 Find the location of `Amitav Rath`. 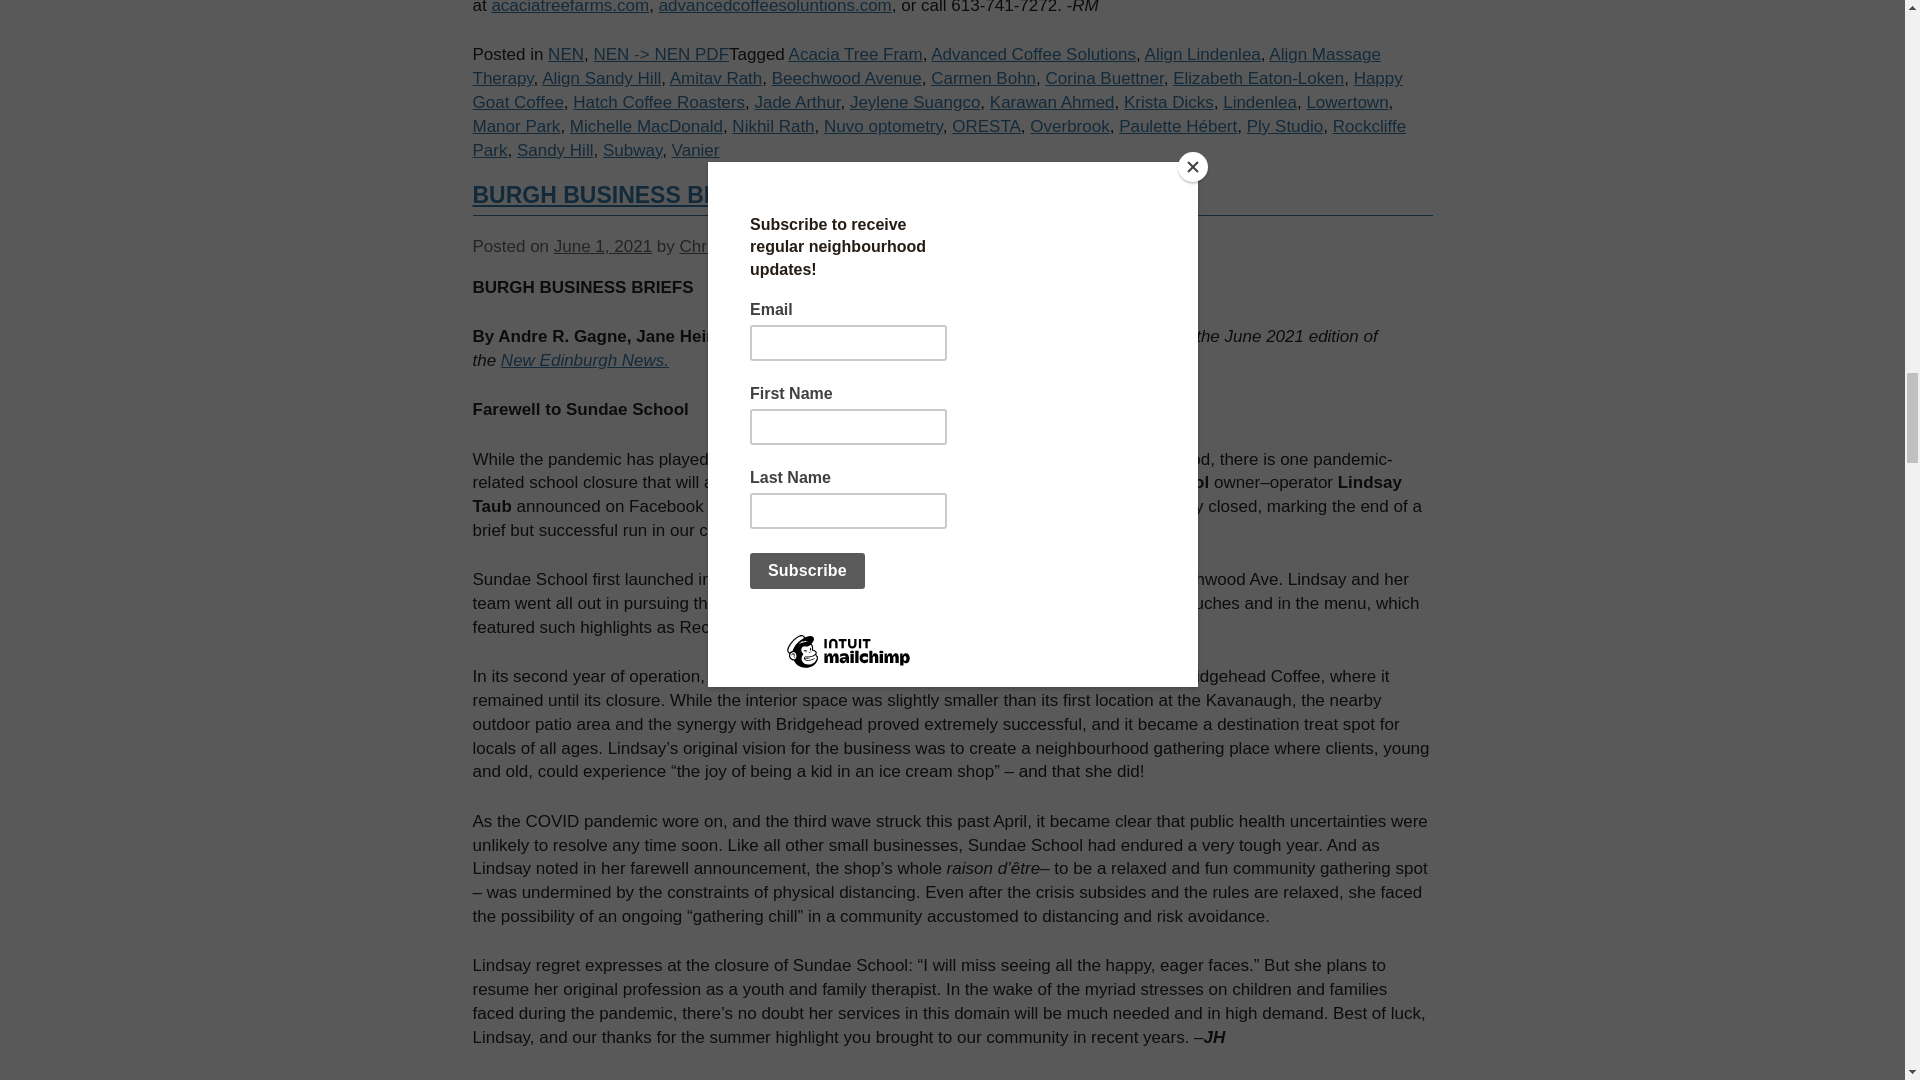

Amitav Rath is located at coordinates (716, 78).